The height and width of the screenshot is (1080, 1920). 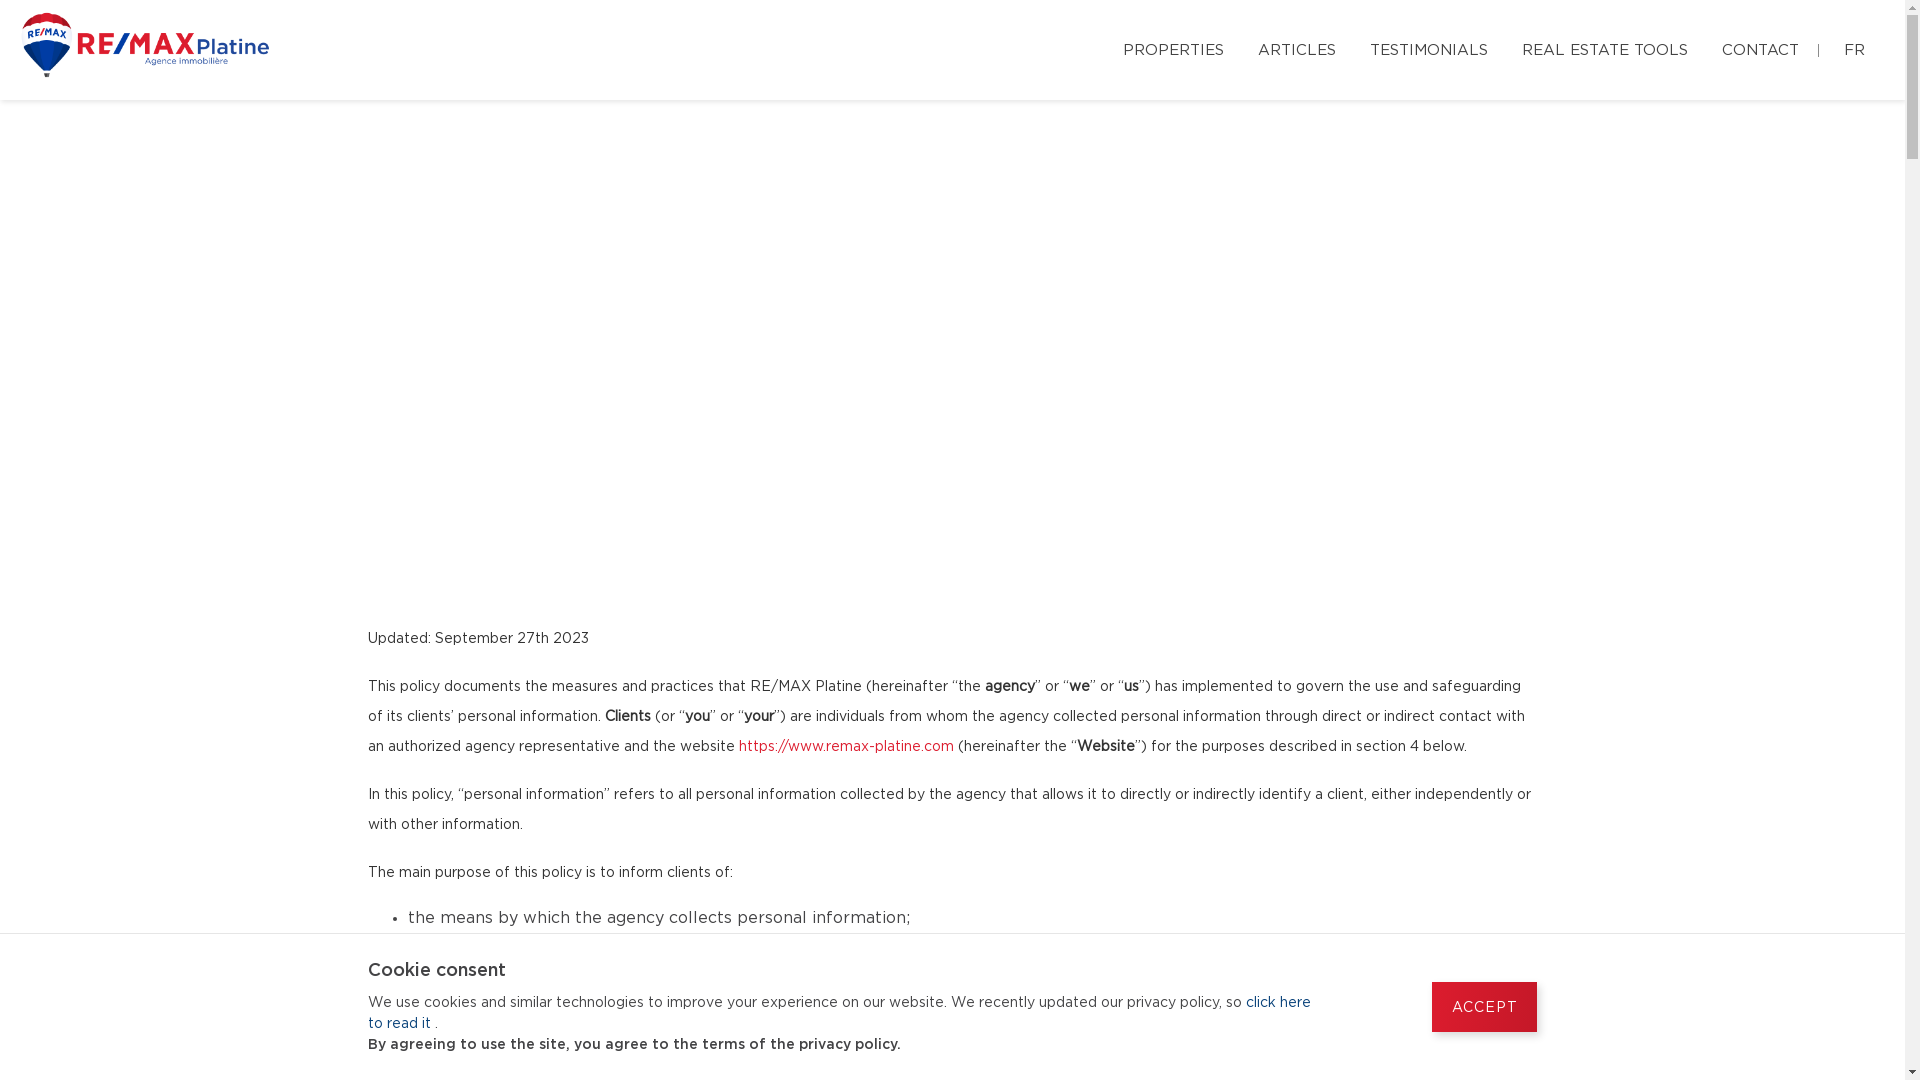 What do you see at coordinates (1854, 48) in the screenshot?
I see `FR` at bounding box center [1854, 48].